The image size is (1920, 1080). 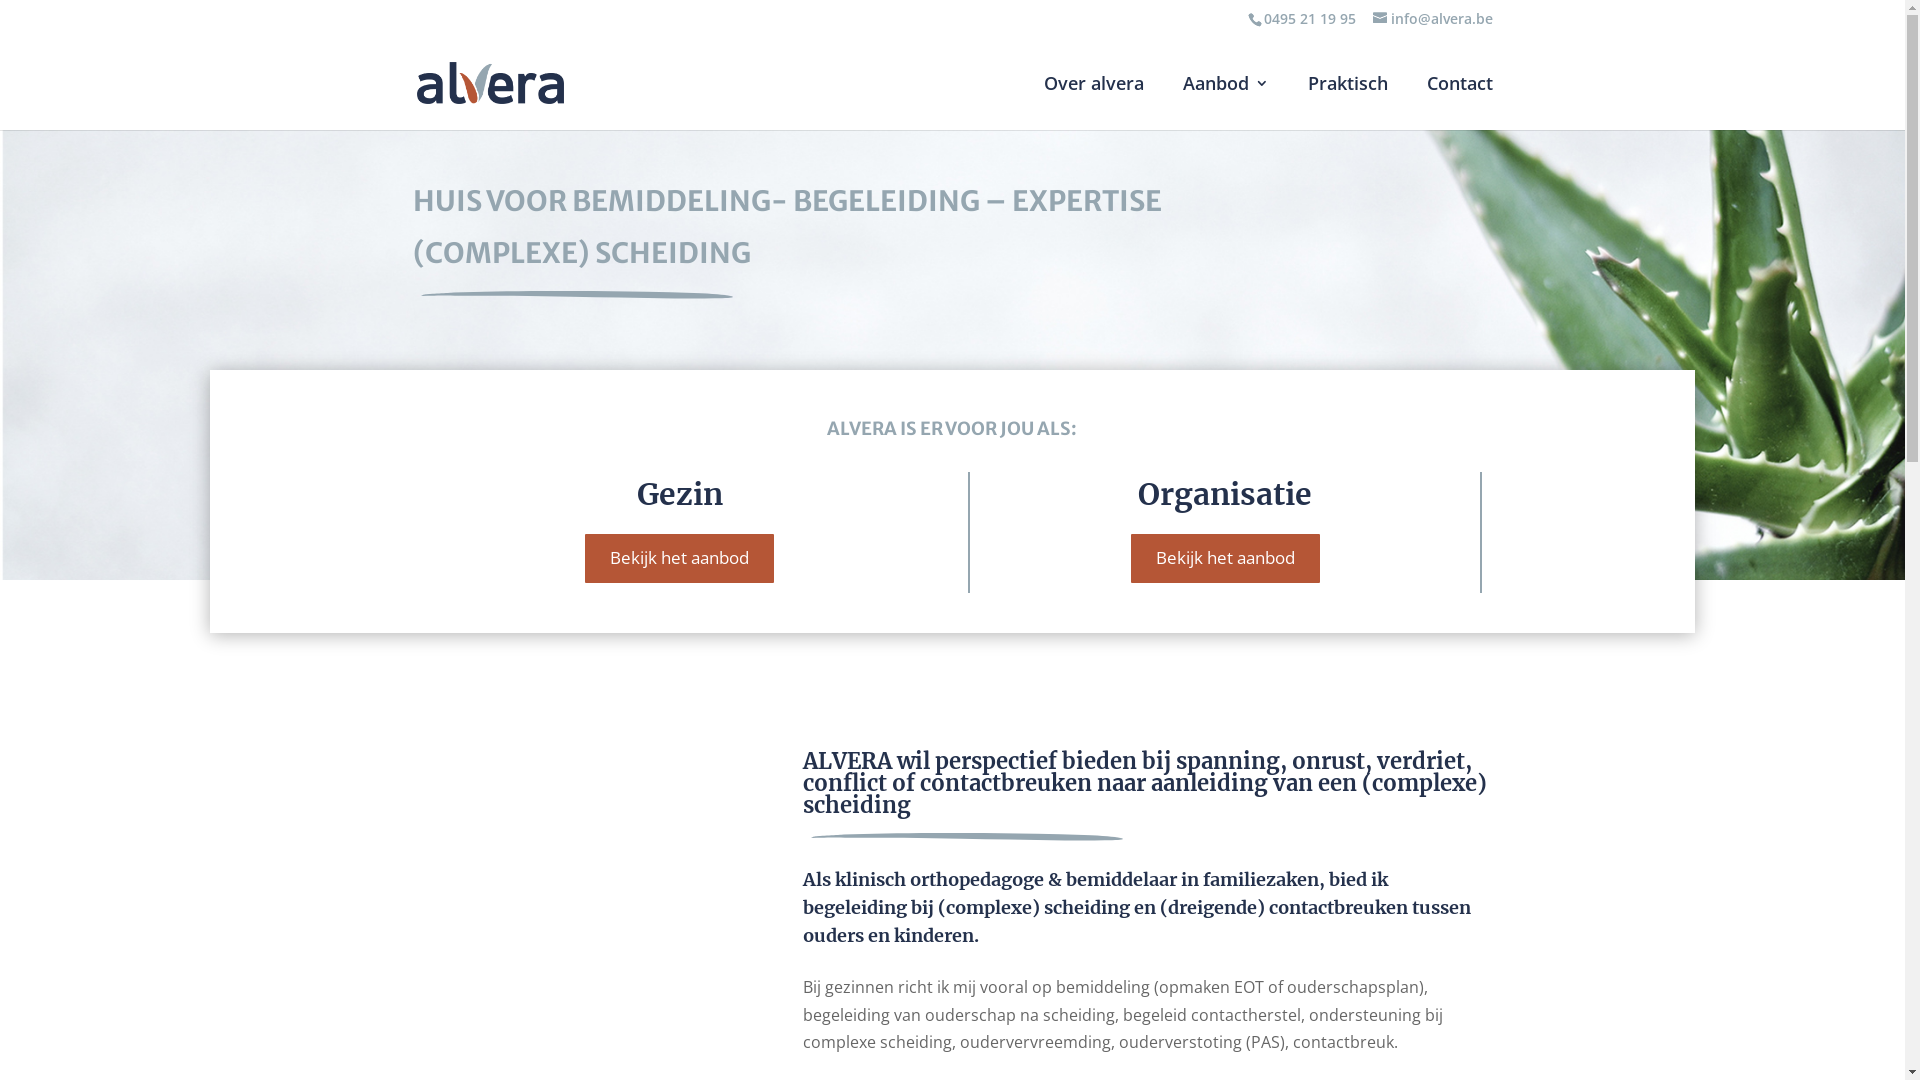 I want to click on Bekijk het aanbod, so click(x=680, y=558).